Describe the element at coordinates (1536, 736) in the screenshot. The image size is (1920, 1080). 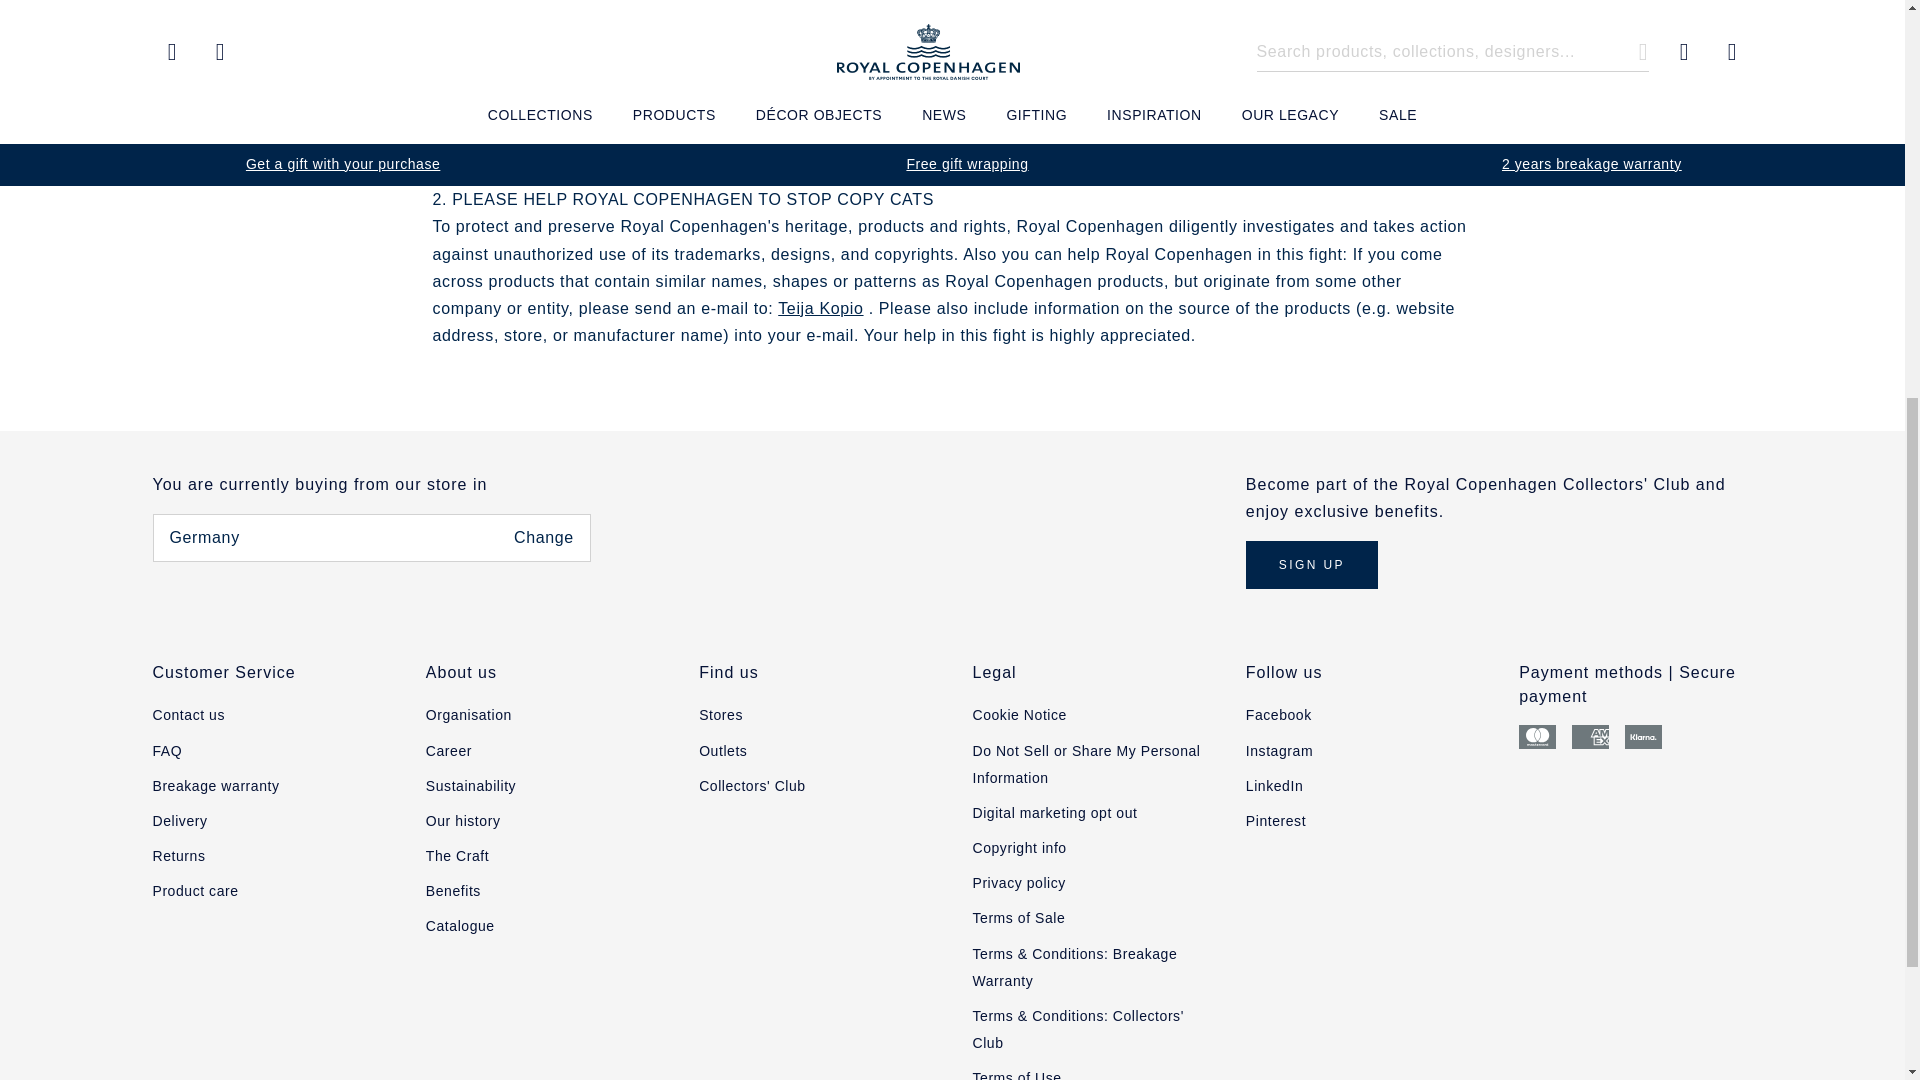
I see `MasterCard` at that location.